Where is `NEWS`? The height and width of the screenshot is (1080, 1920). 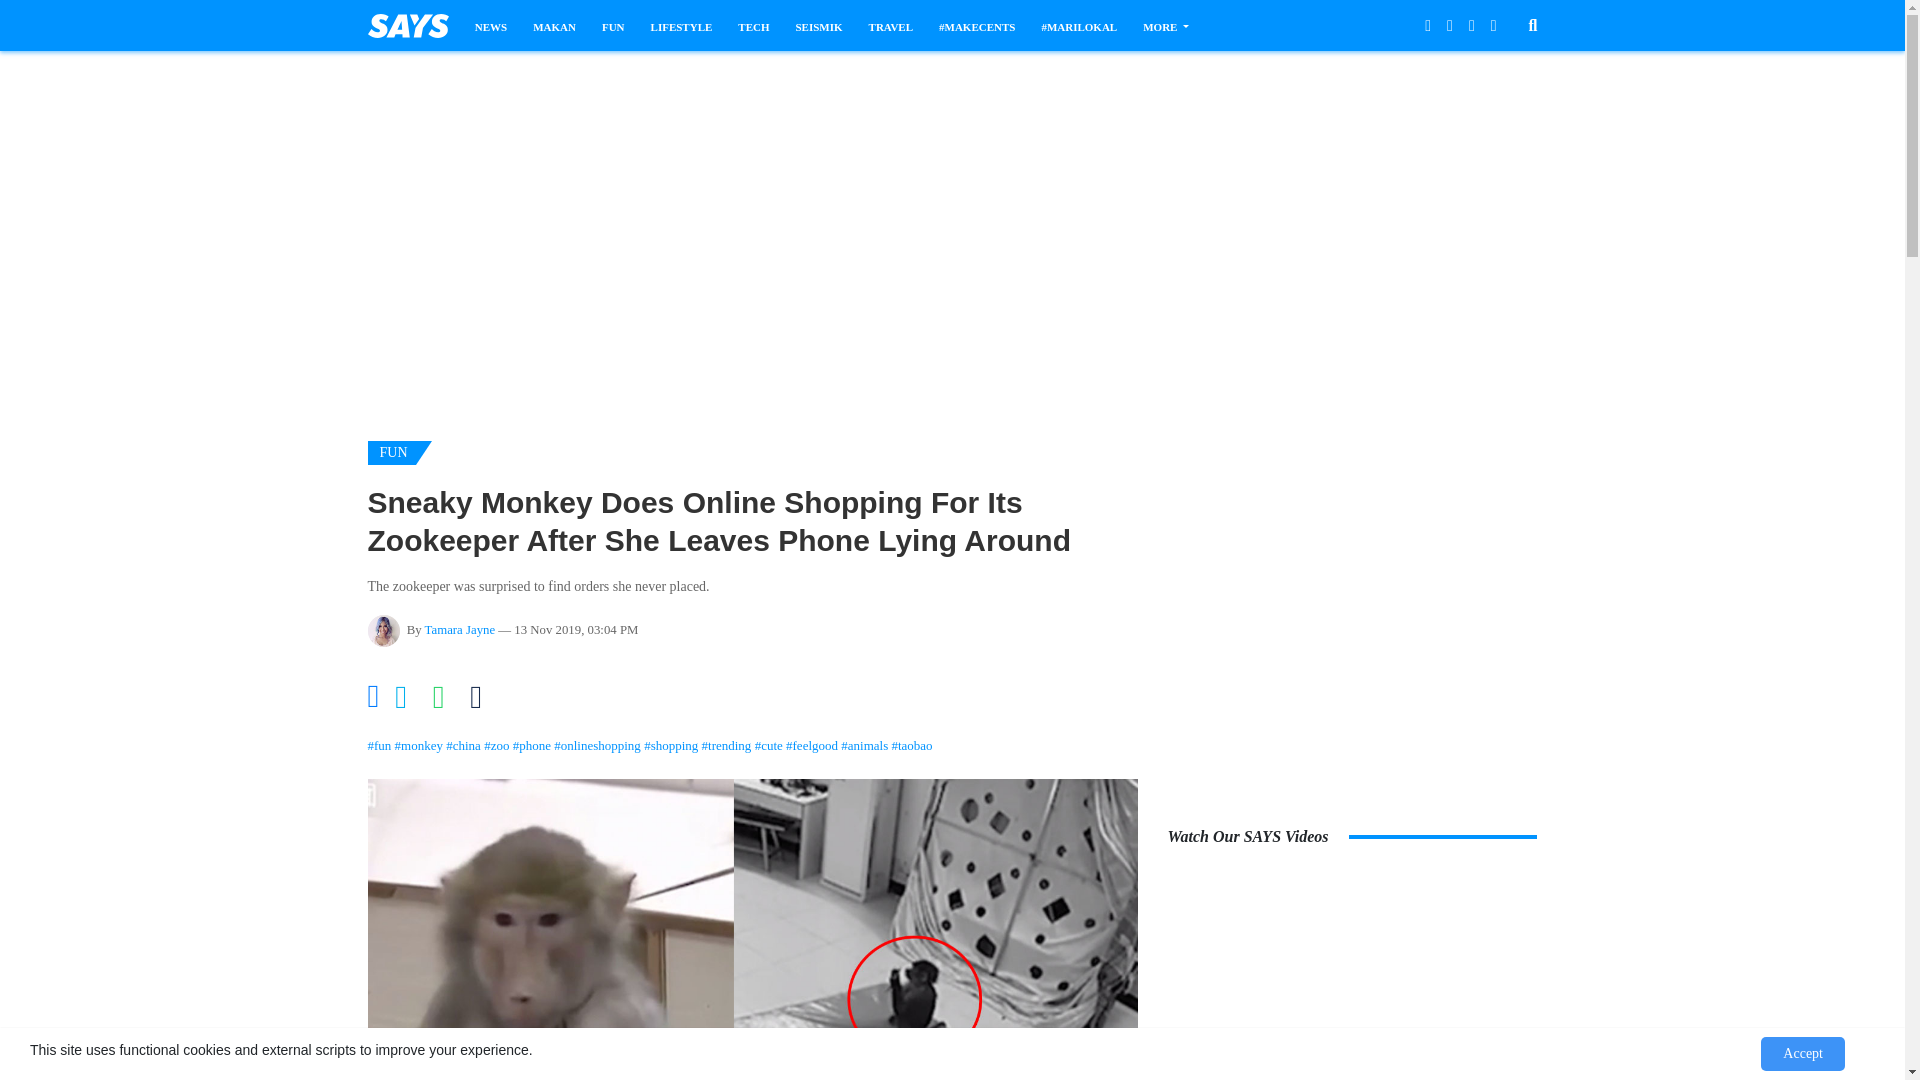
NEWS is located at coordinates (490, 26).